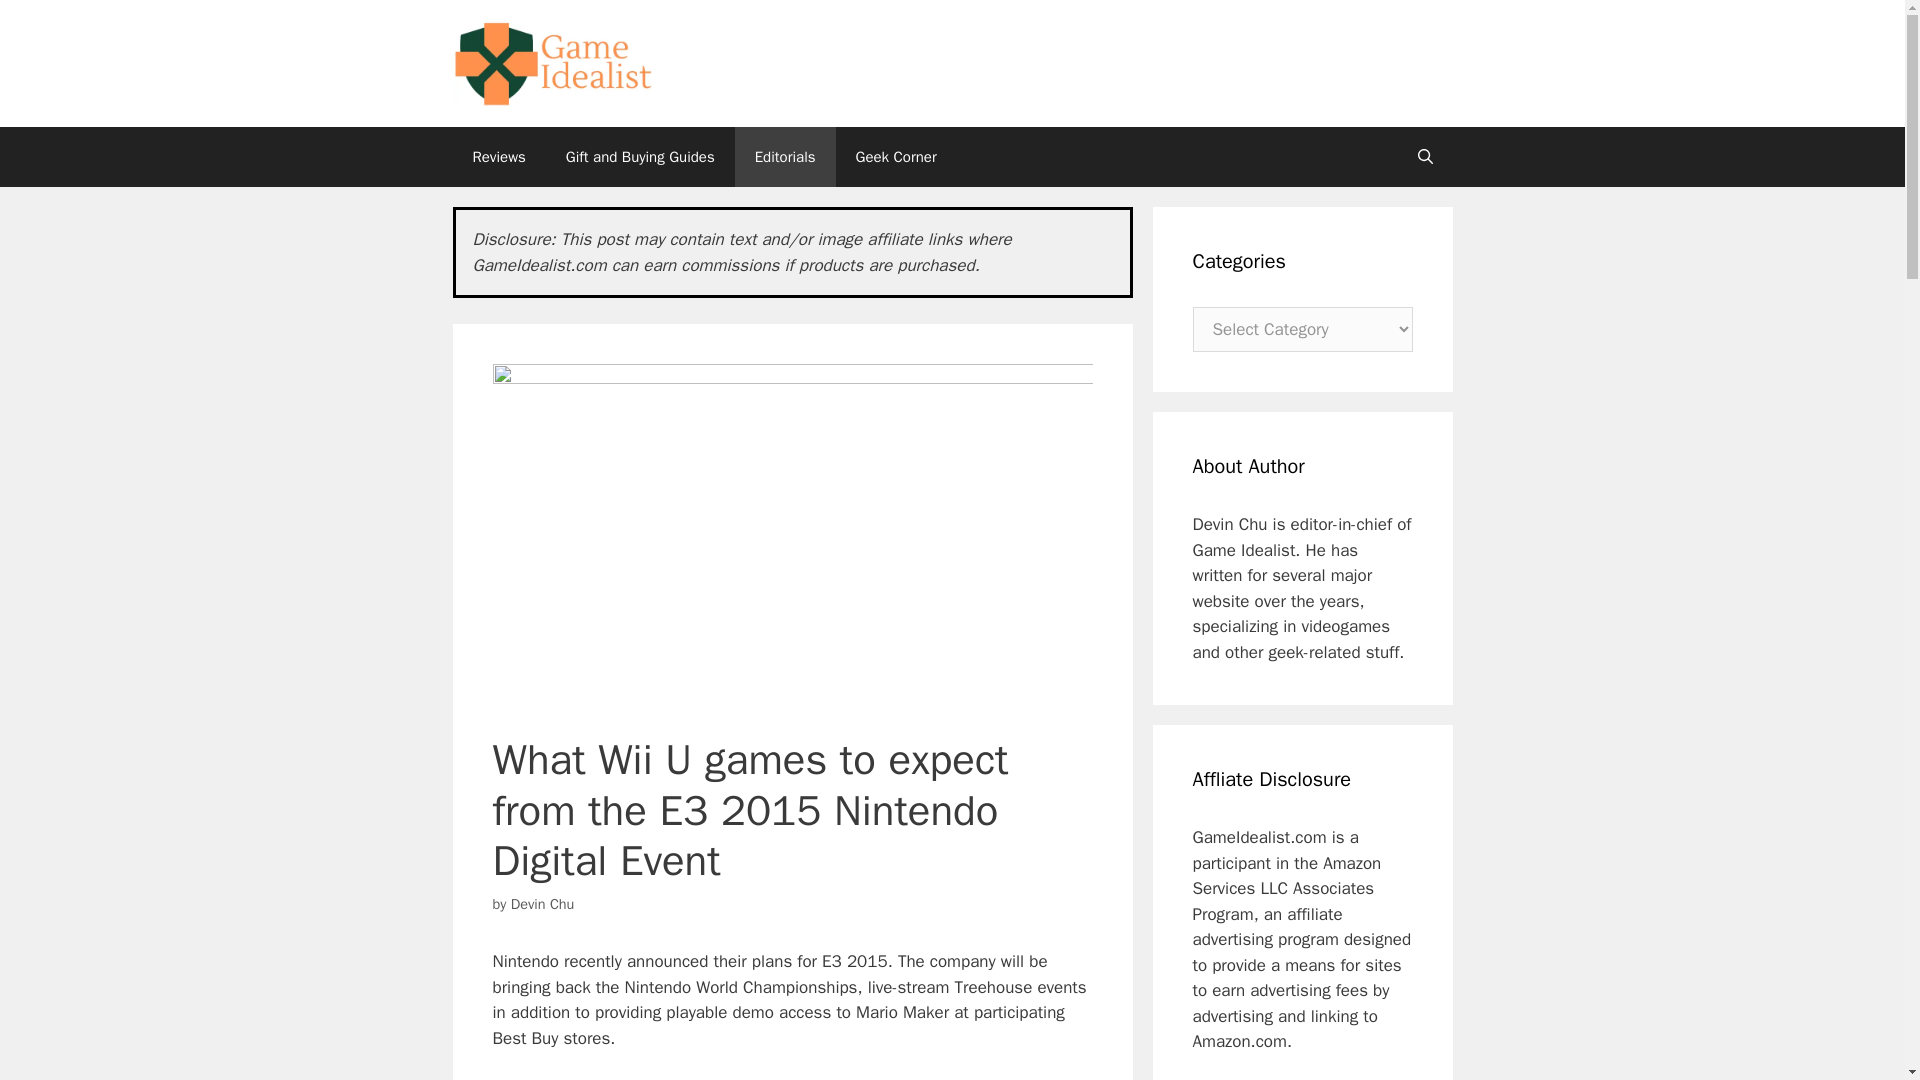 The width and height of the screenshot is (1920, 1080). I want to click on Devin Chu, so click(542, 904).